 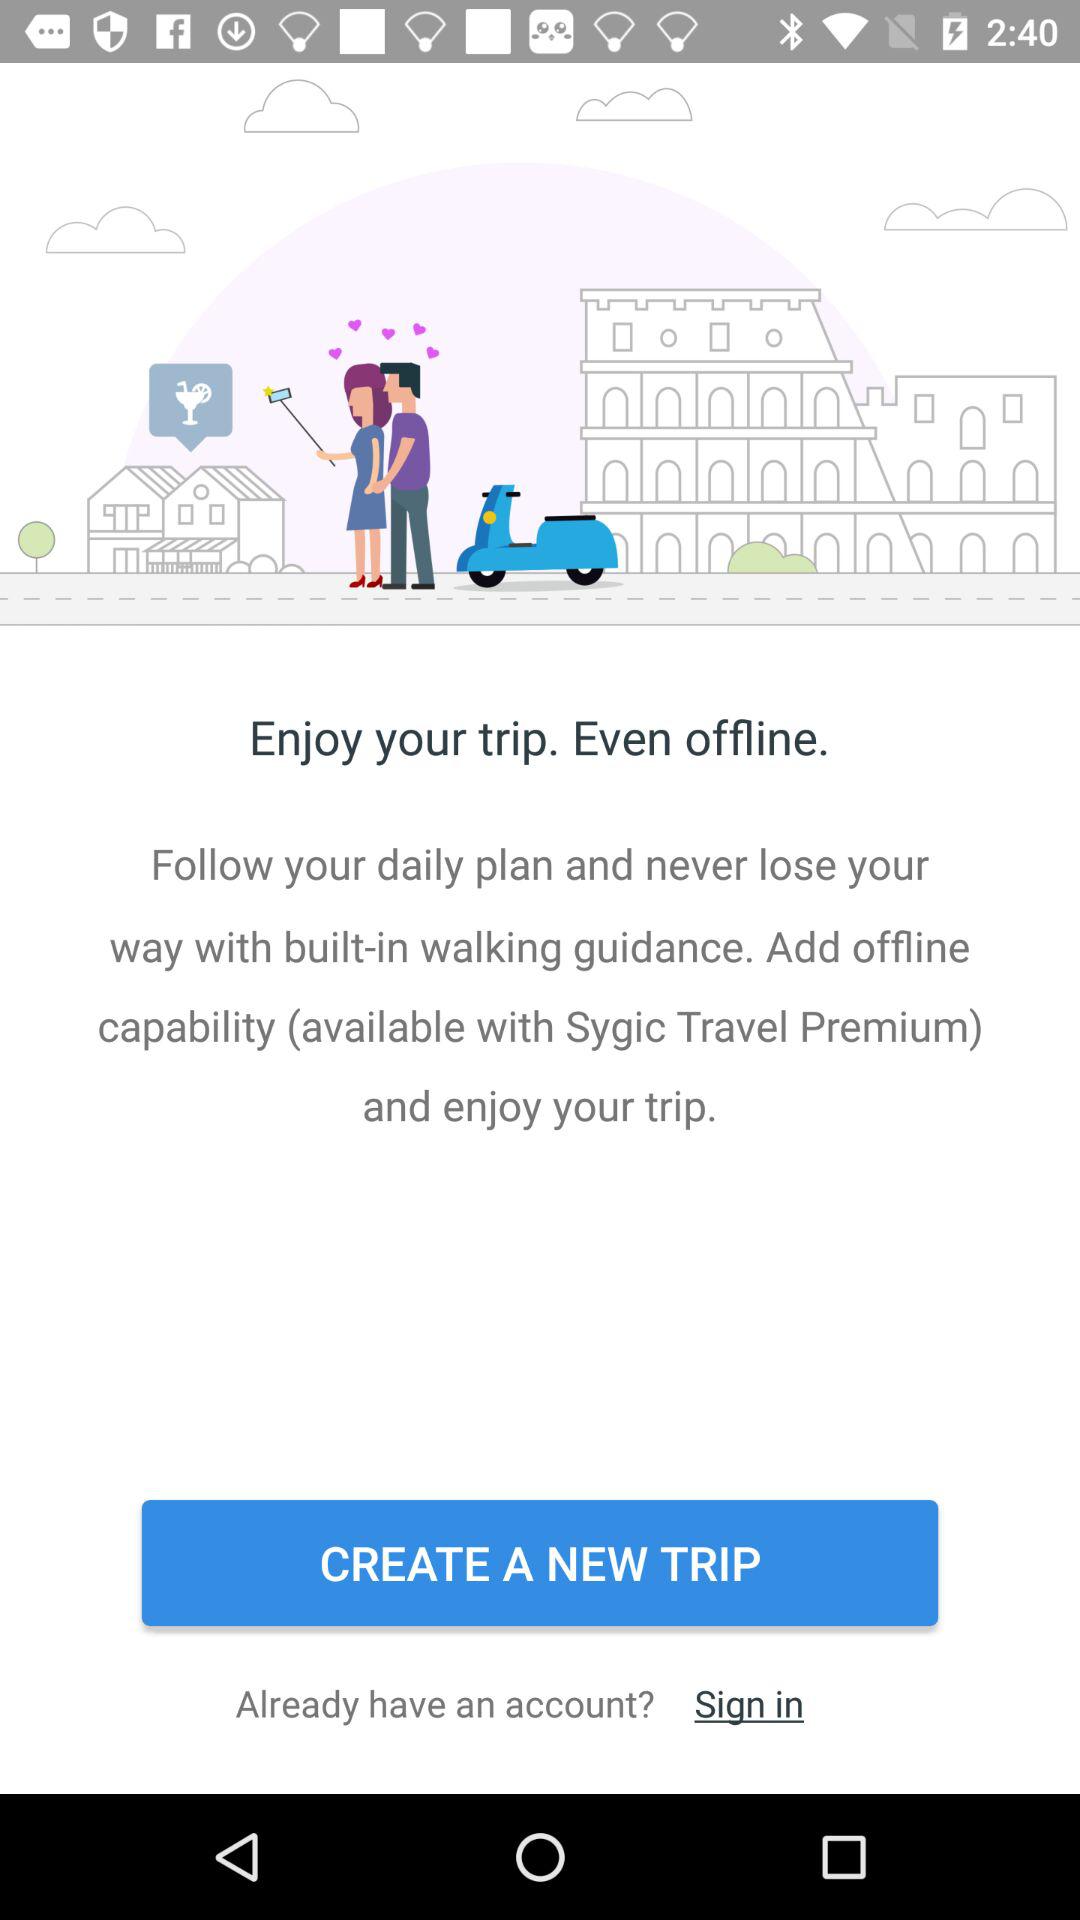 What do you see at coordinates (748, 1702) in the screenshot?
I see `select the sign in item` at bounding box center [748, 1702].